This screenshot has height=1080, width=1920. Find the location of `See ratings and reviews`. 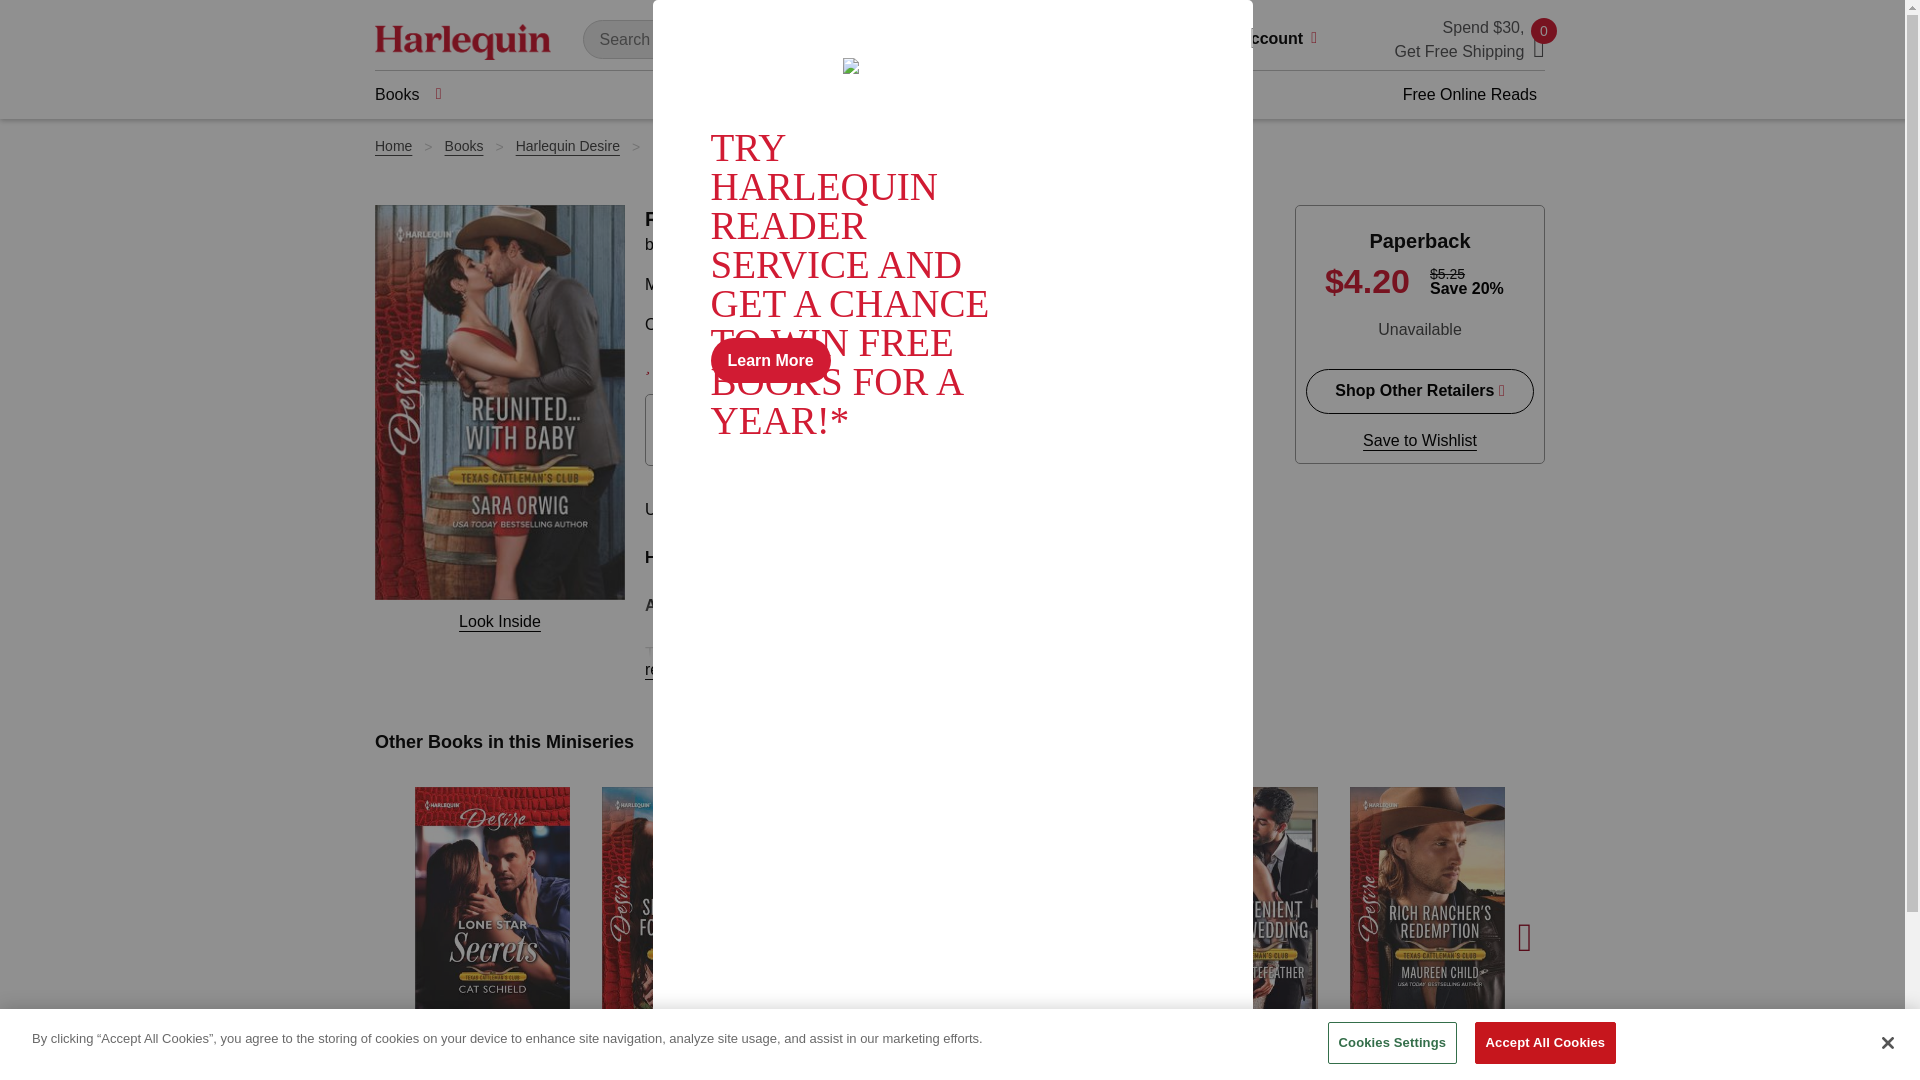

See ratings and reviews is located at coordinates (686, 364).